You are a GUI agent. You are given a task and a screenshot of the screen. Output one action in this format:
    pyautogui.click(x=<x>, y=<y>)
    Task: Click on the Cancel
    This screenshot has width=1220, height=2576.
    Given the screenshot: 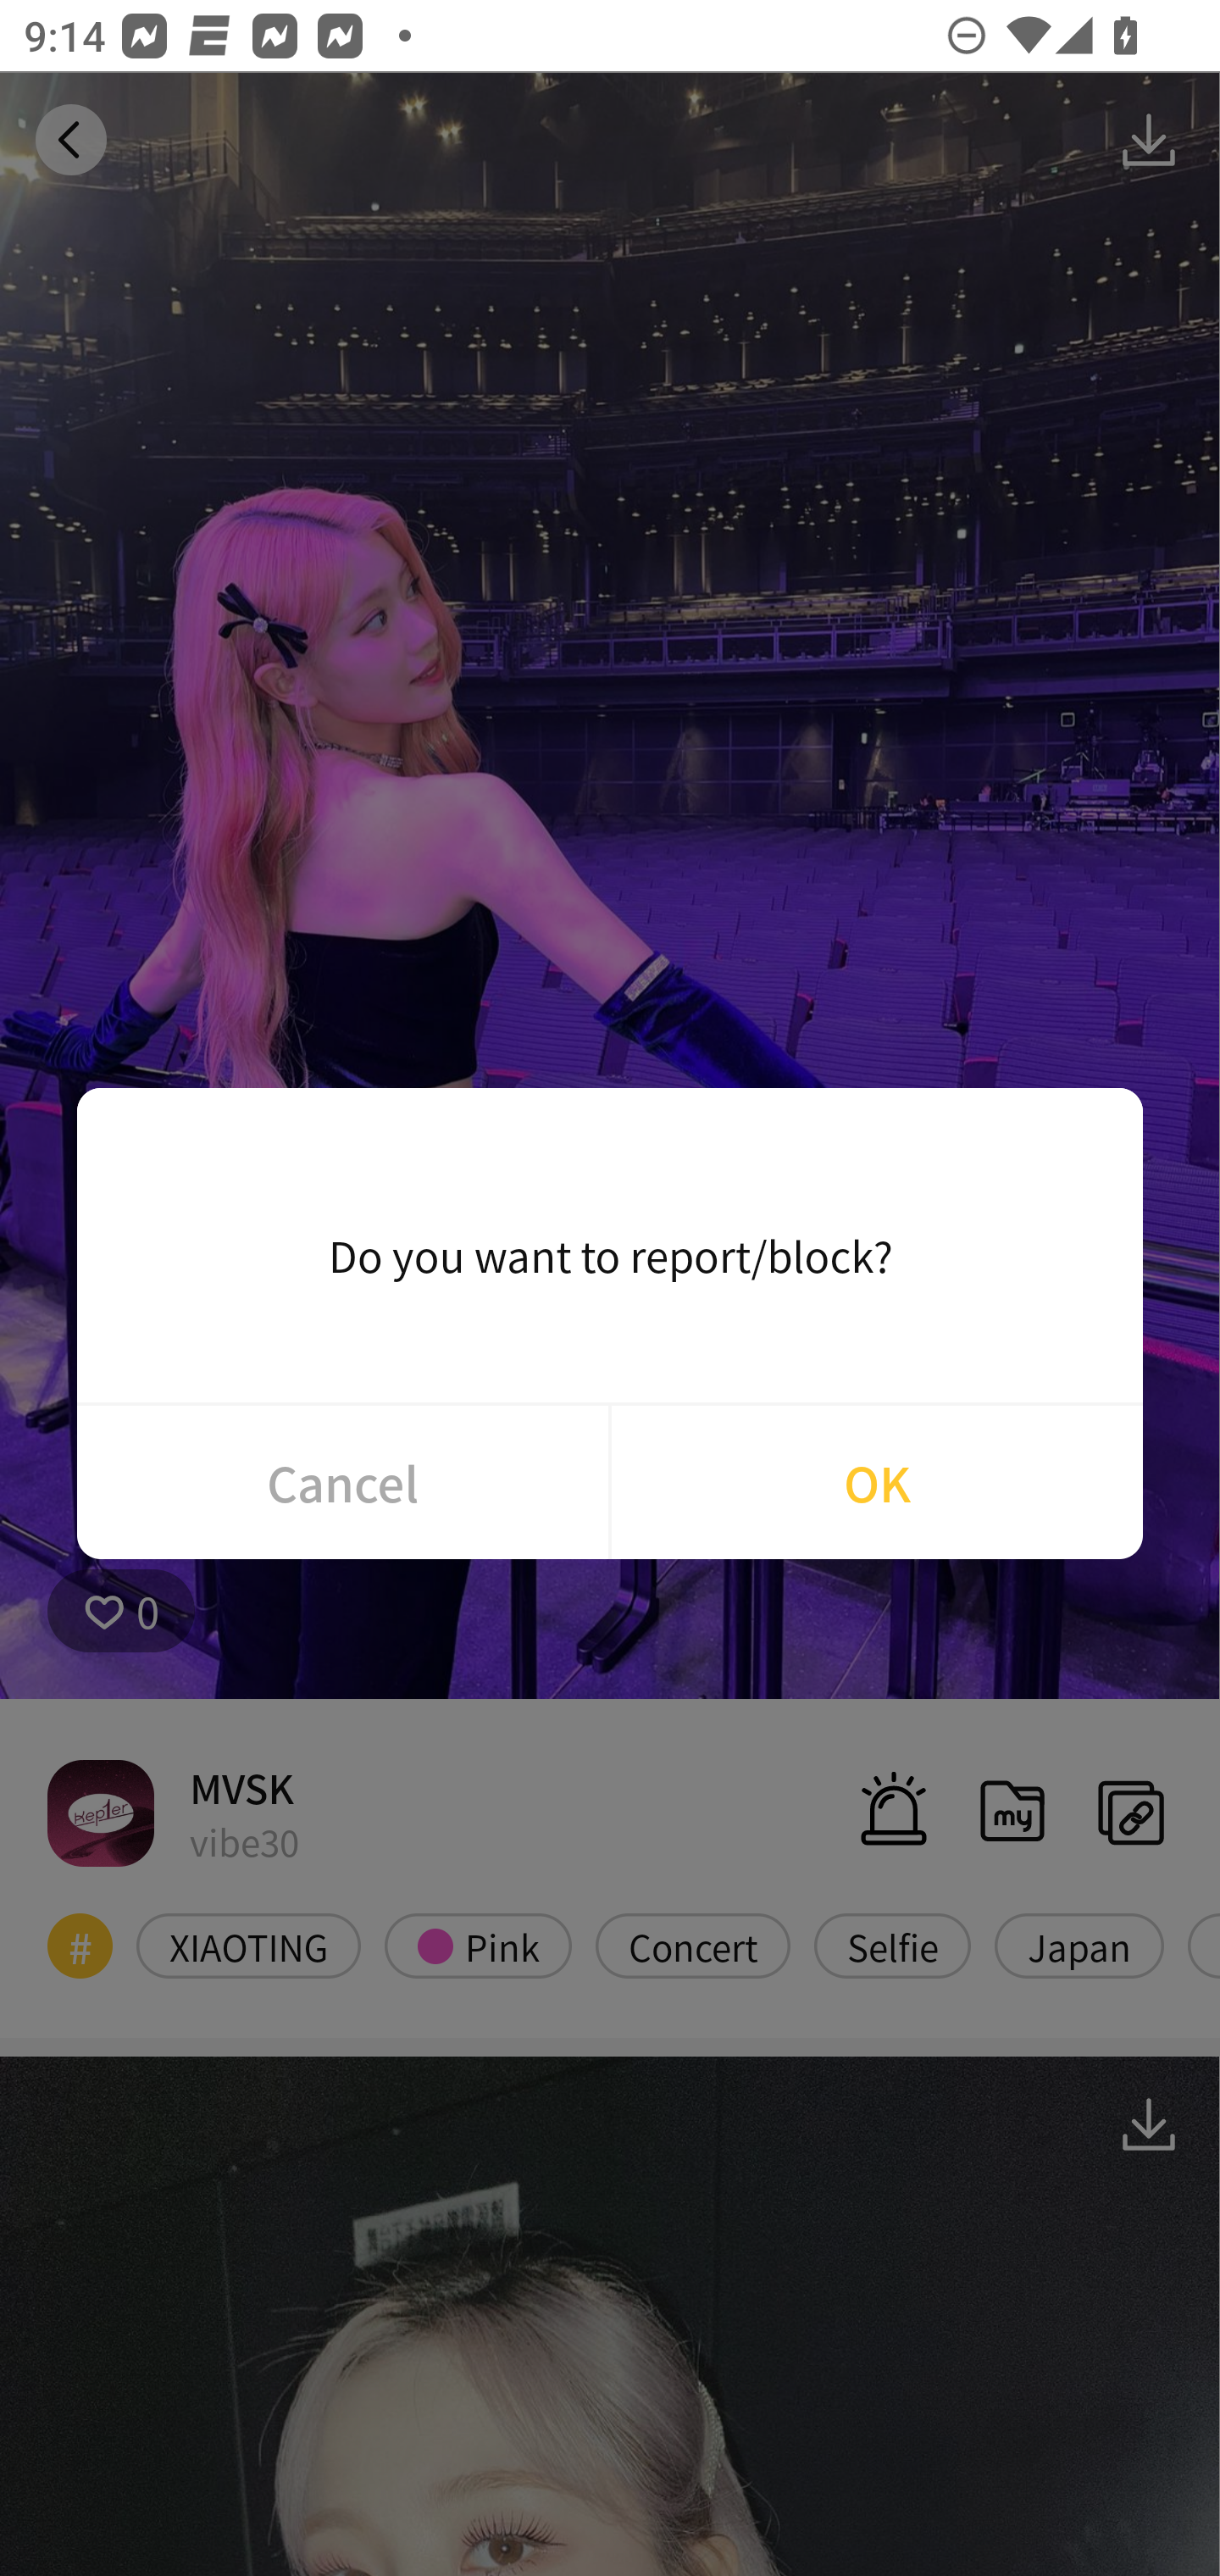 What is the action you would take?
    pyautogui.click(x=342, y=1482)
    